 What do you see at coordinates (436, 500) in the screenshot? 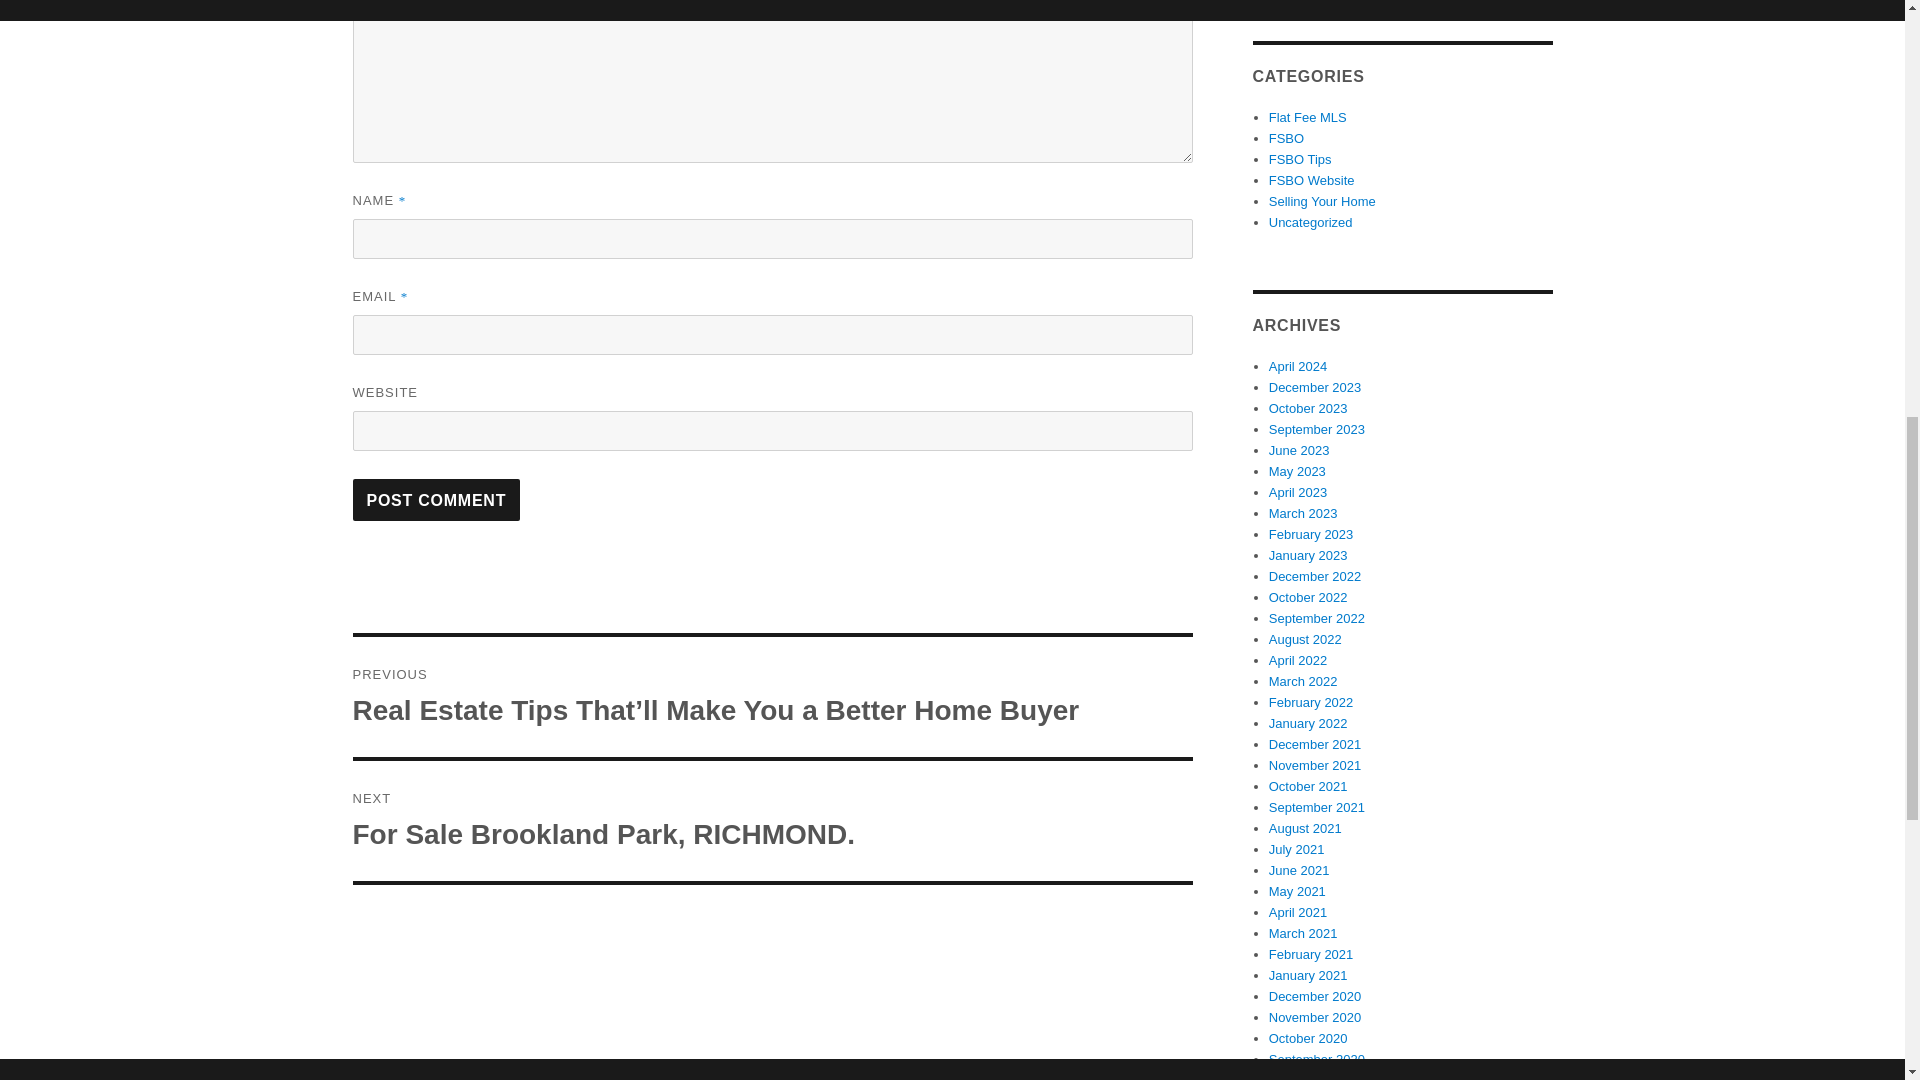
I see `Post Comment` at bounding box center [436, 500].